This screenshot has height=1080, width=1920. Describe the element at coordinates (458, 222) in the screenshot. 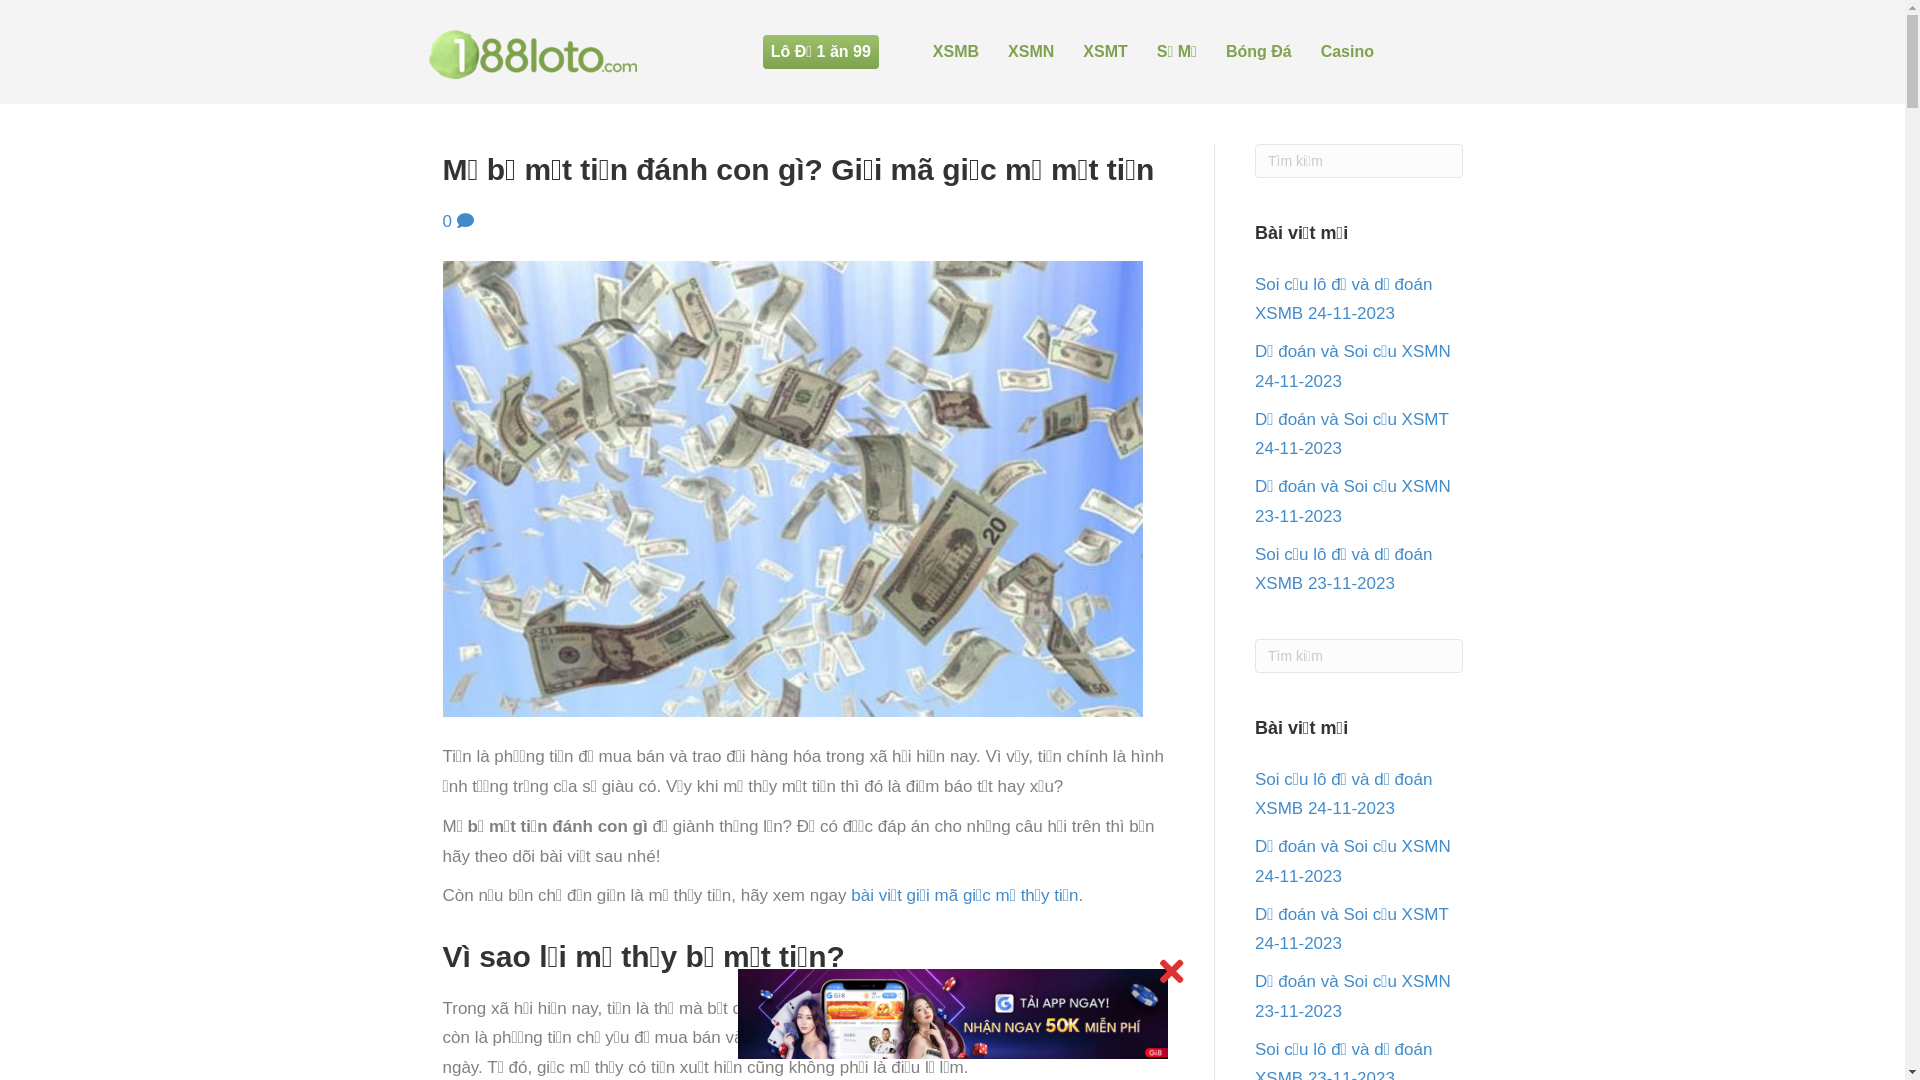

I see `0` at that location.